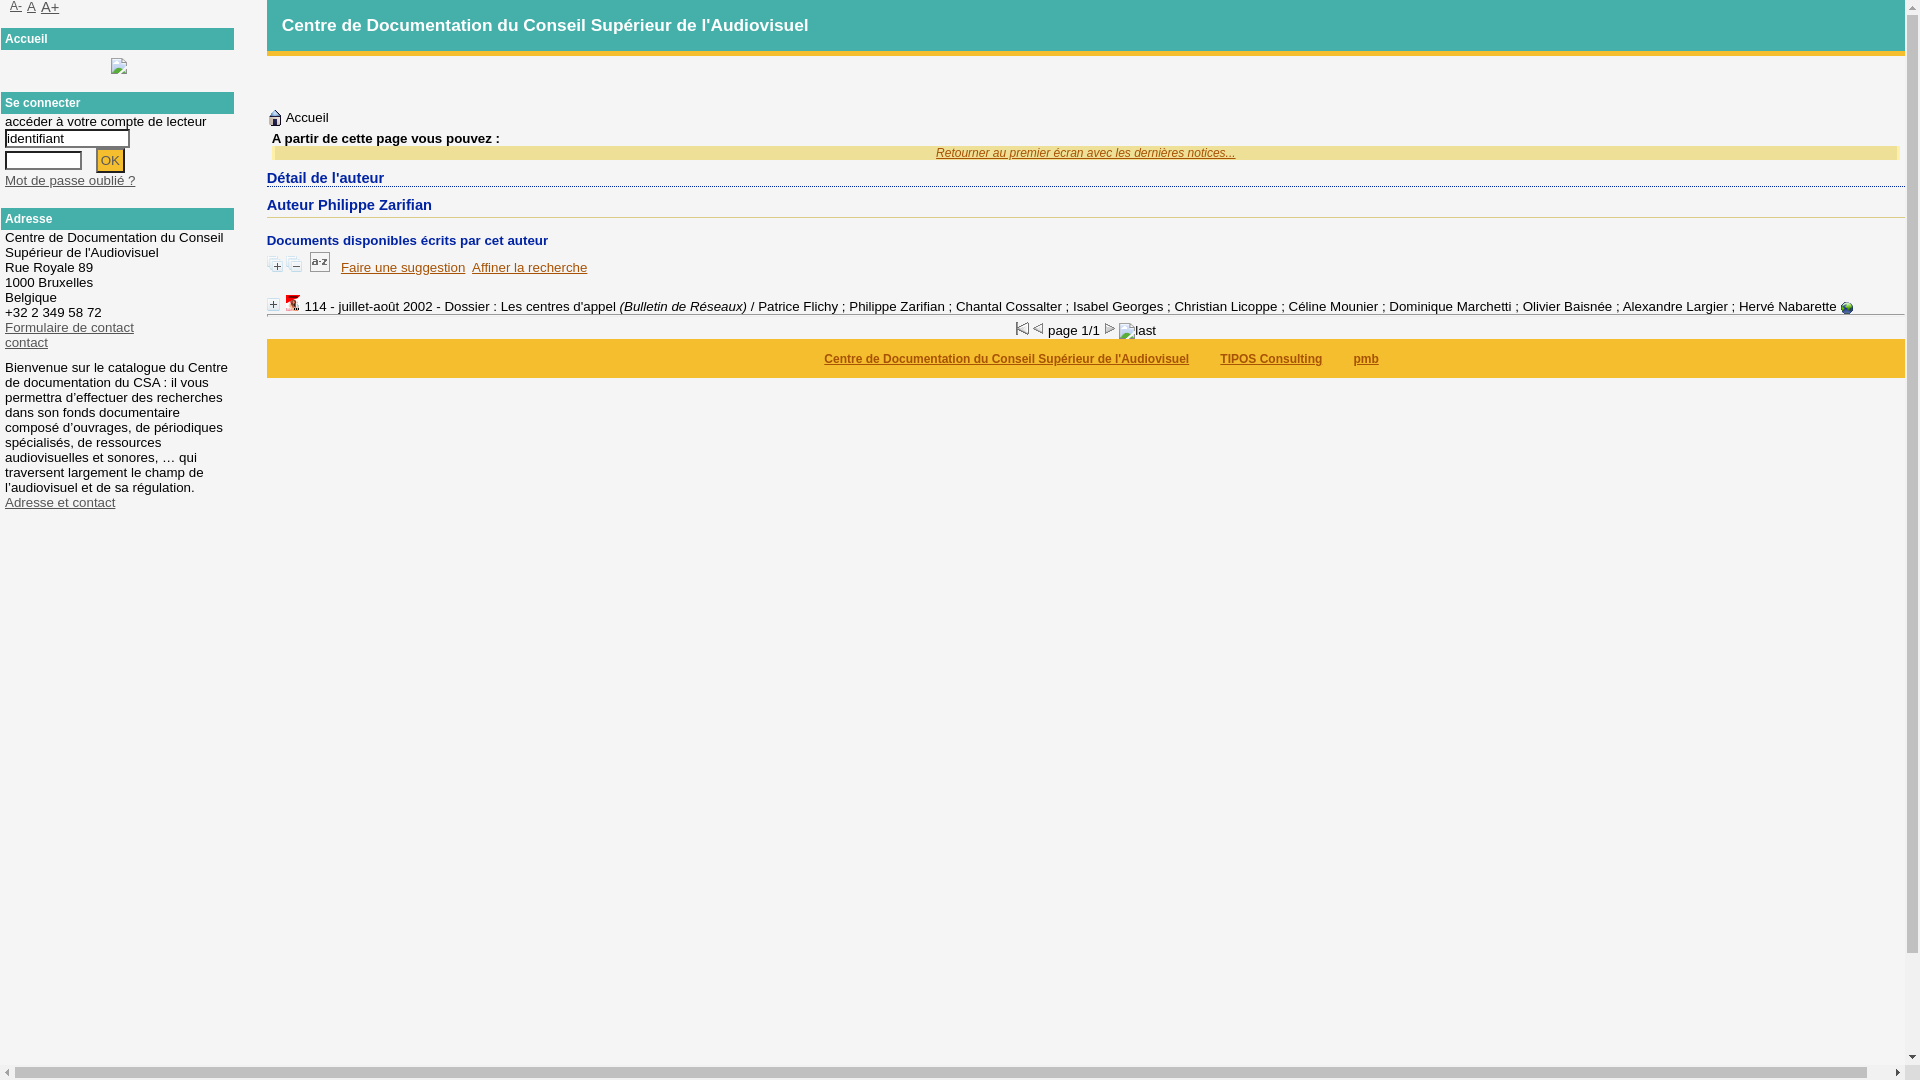  I want to click on contact, so click(26, 342).